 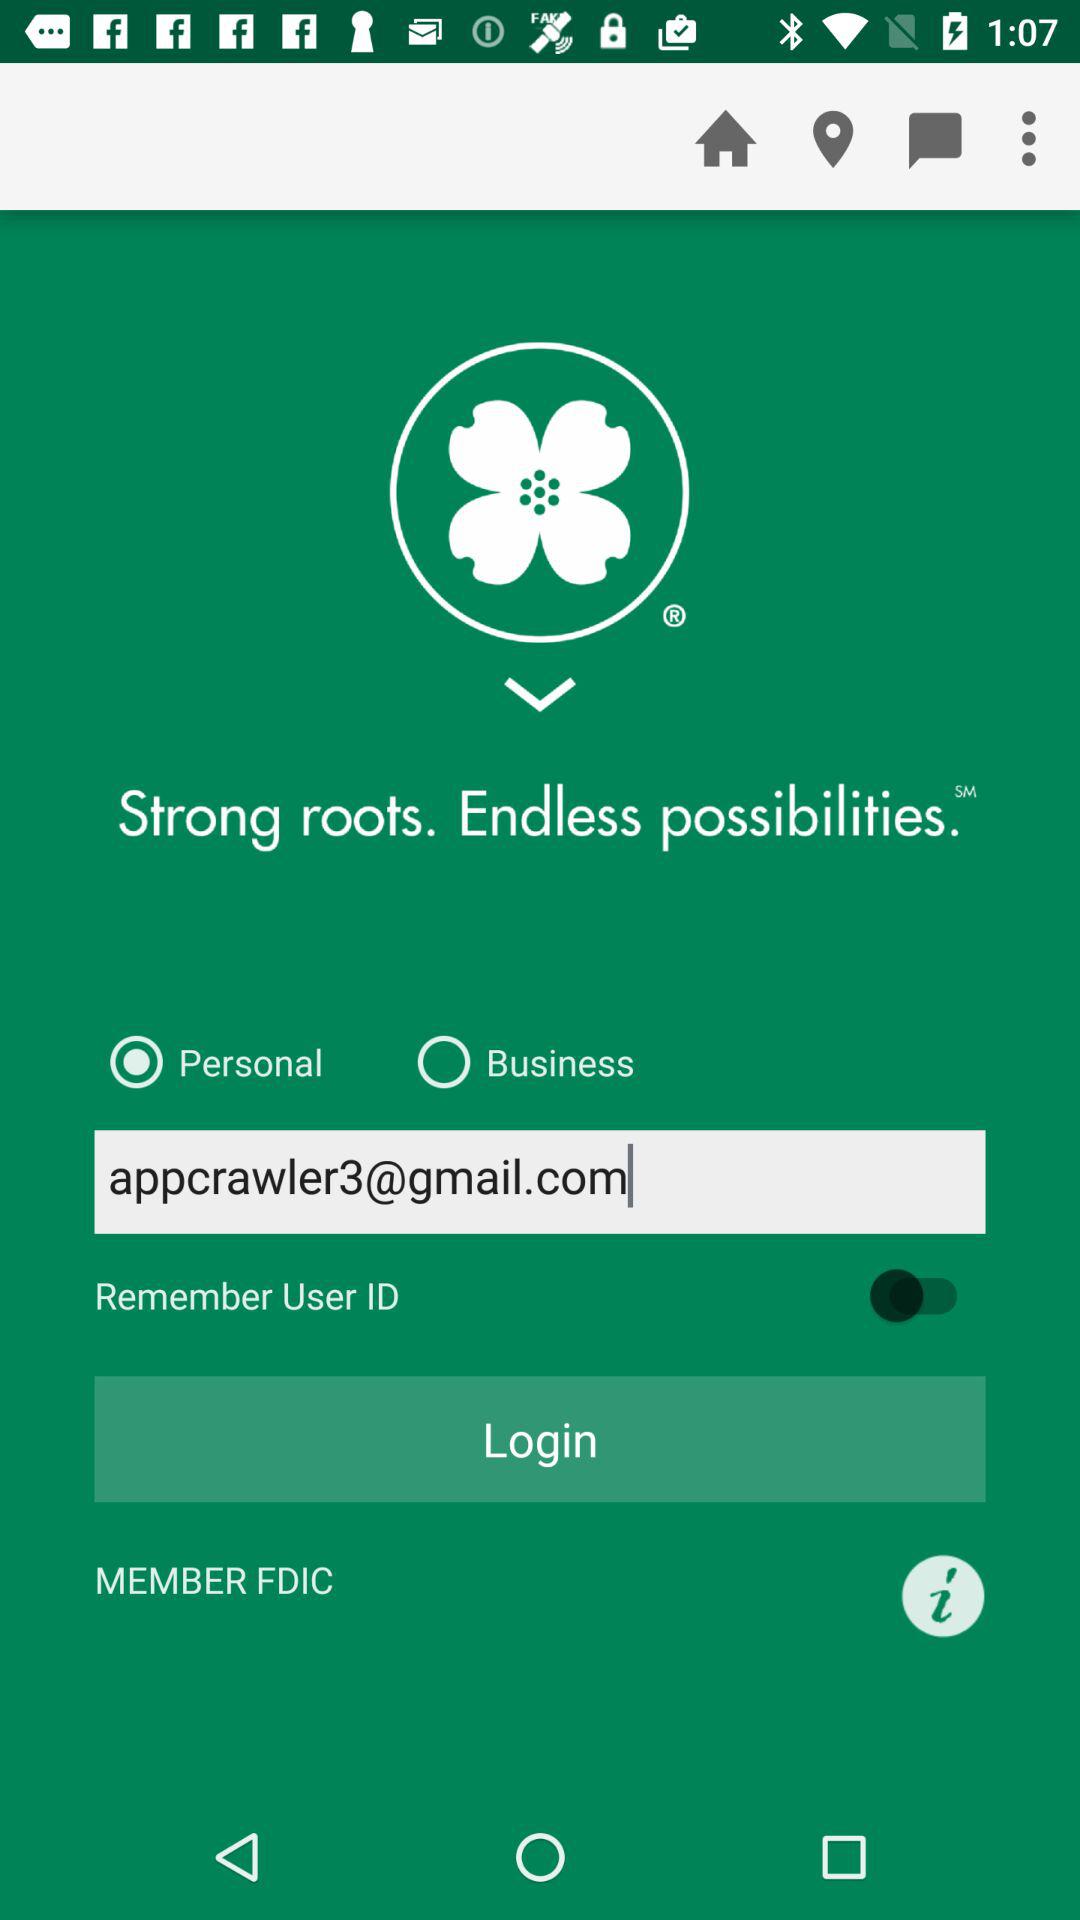 I want to click on select the login item, so click(x=540, y=1439).